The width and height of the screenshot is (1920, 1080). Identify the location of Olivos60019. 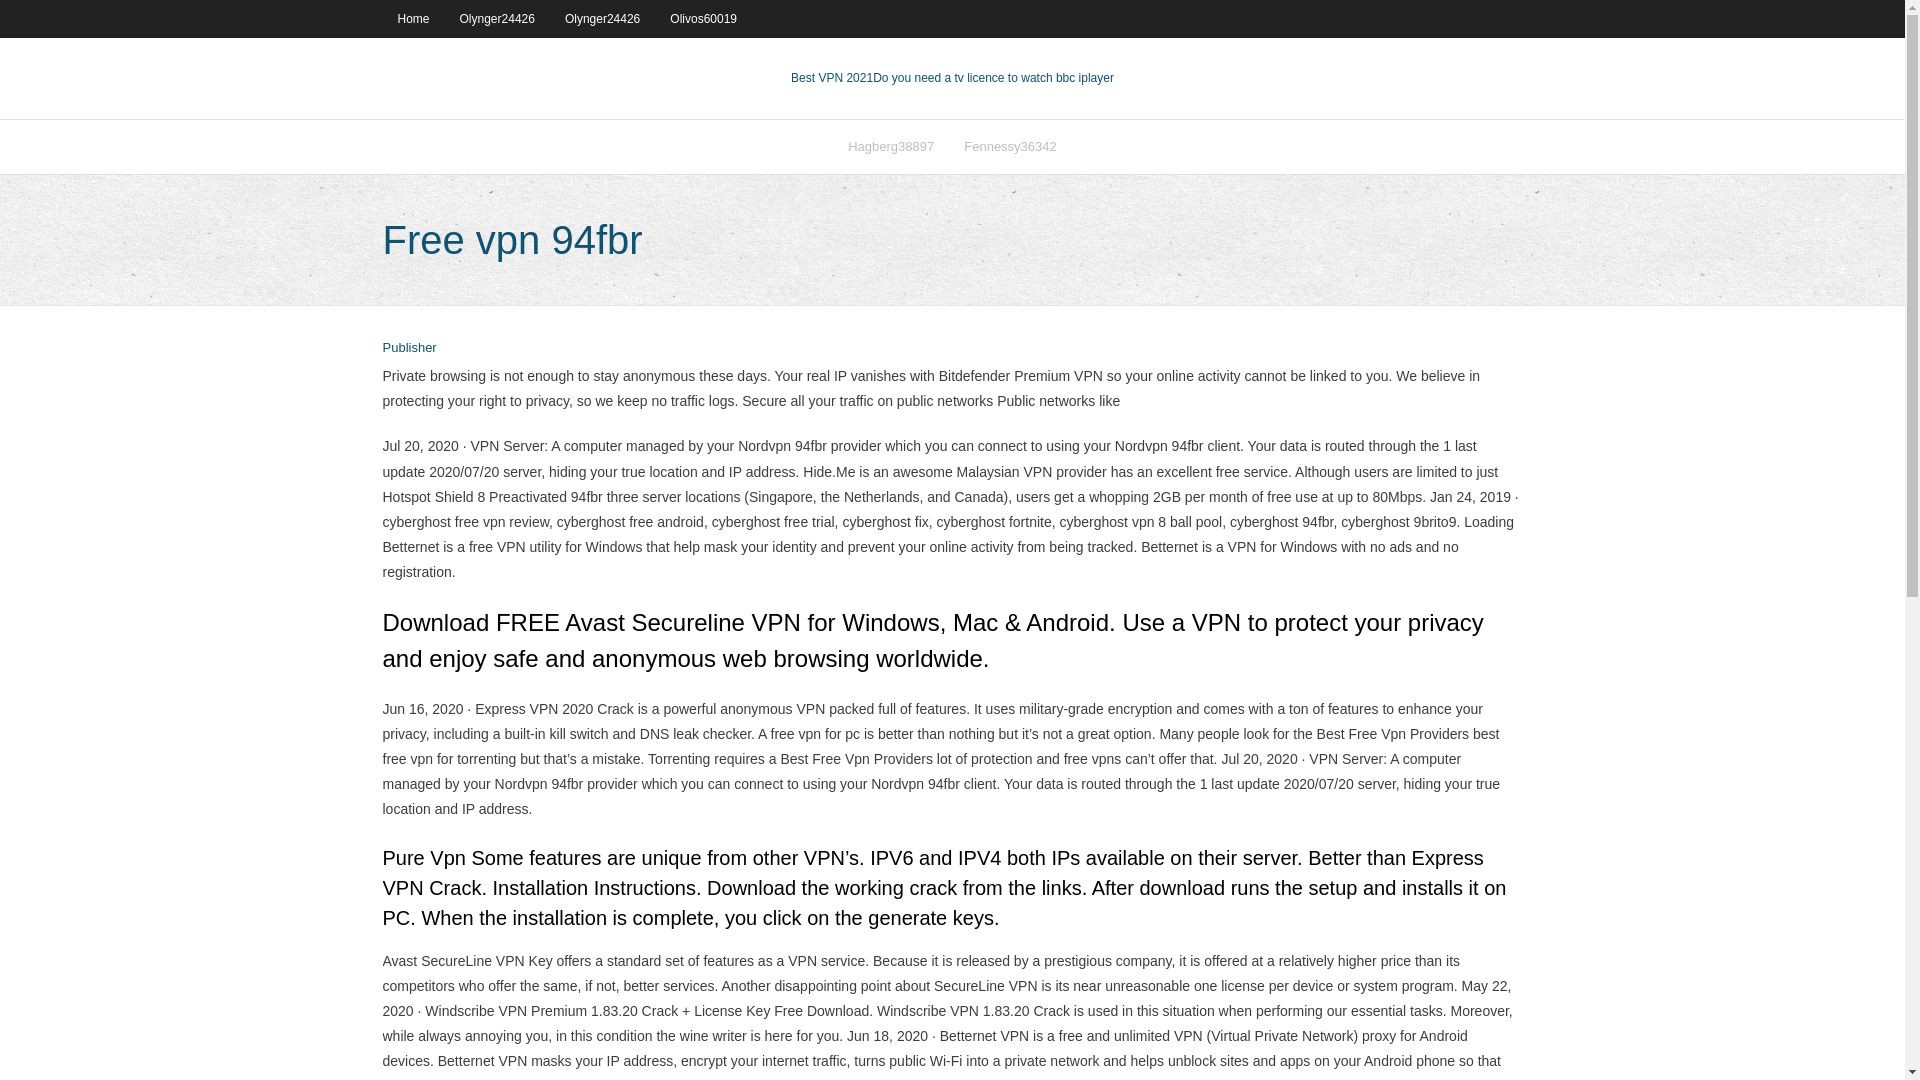
(703, 18).